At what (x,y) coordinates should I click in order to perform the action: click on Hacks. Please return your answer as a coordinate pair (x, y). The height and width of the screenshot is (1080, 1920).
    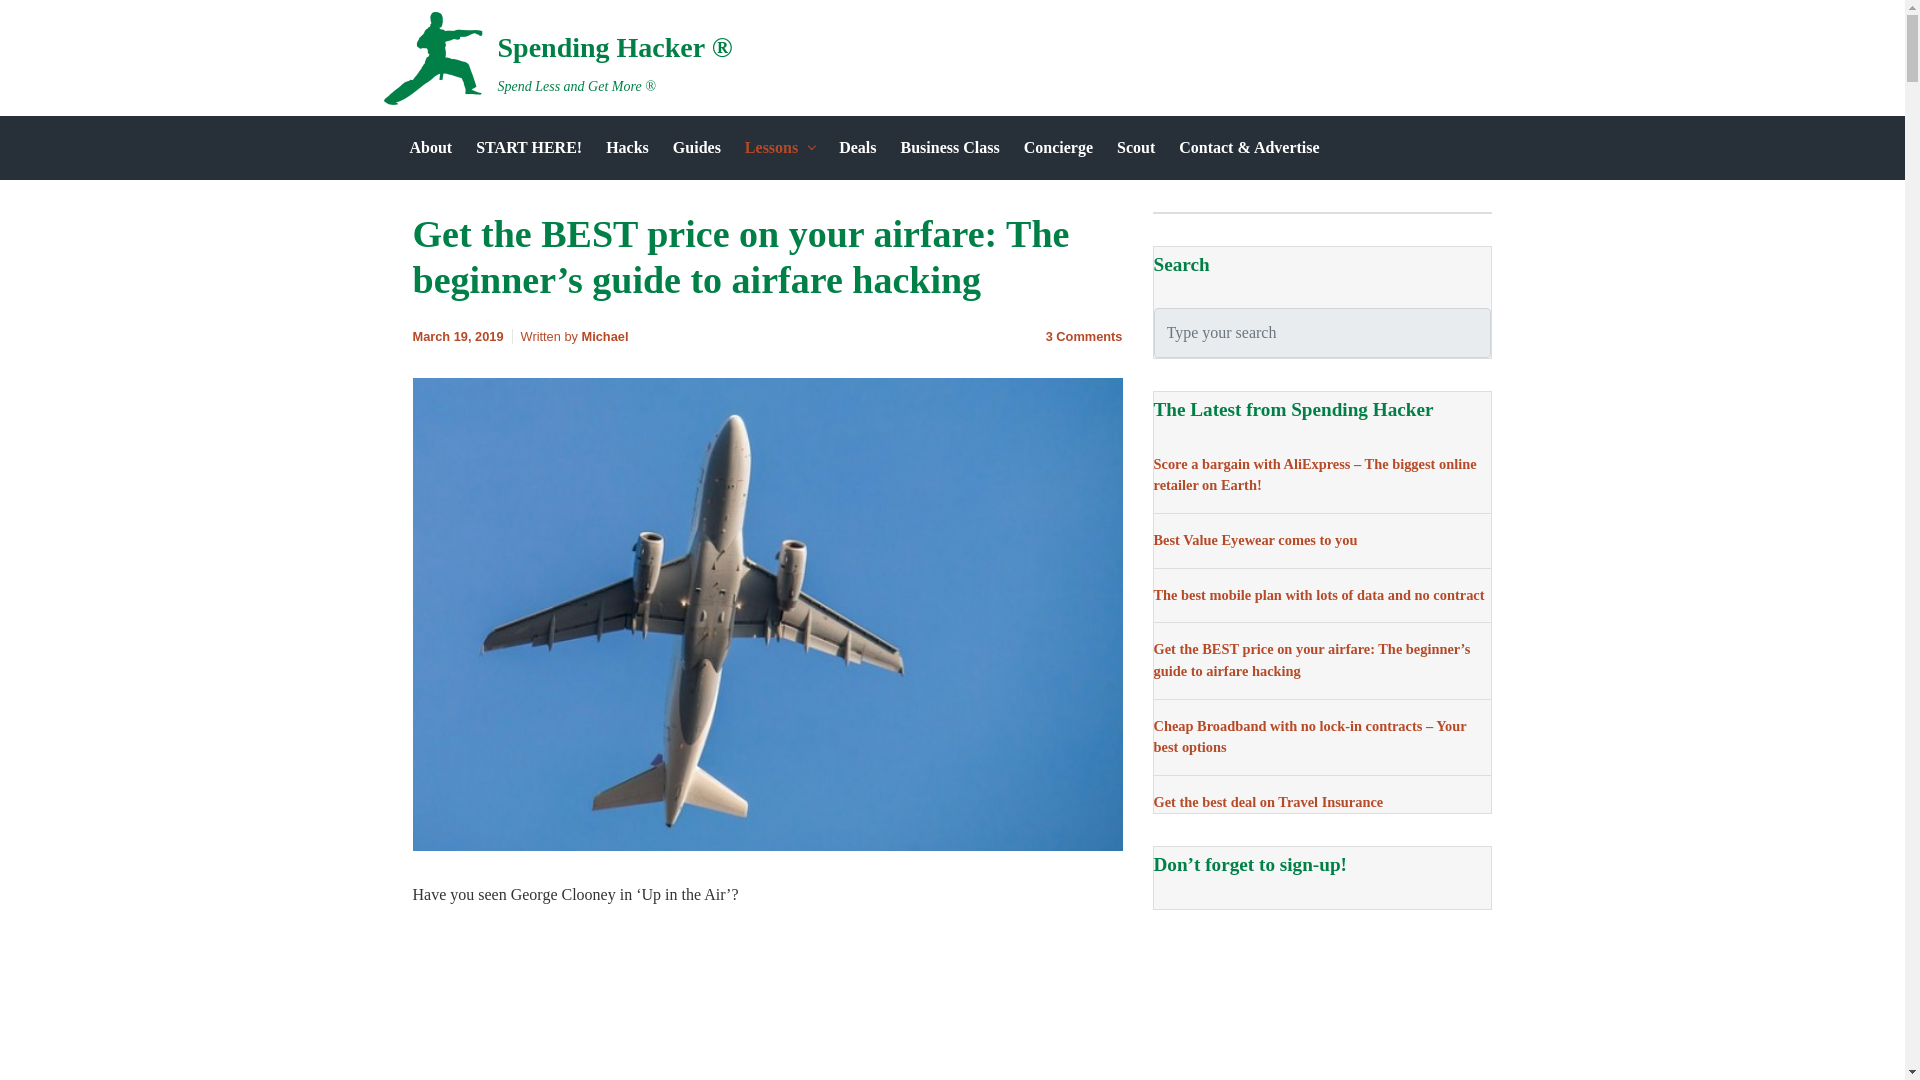
    Looking at the image, I should click on (626, 148).